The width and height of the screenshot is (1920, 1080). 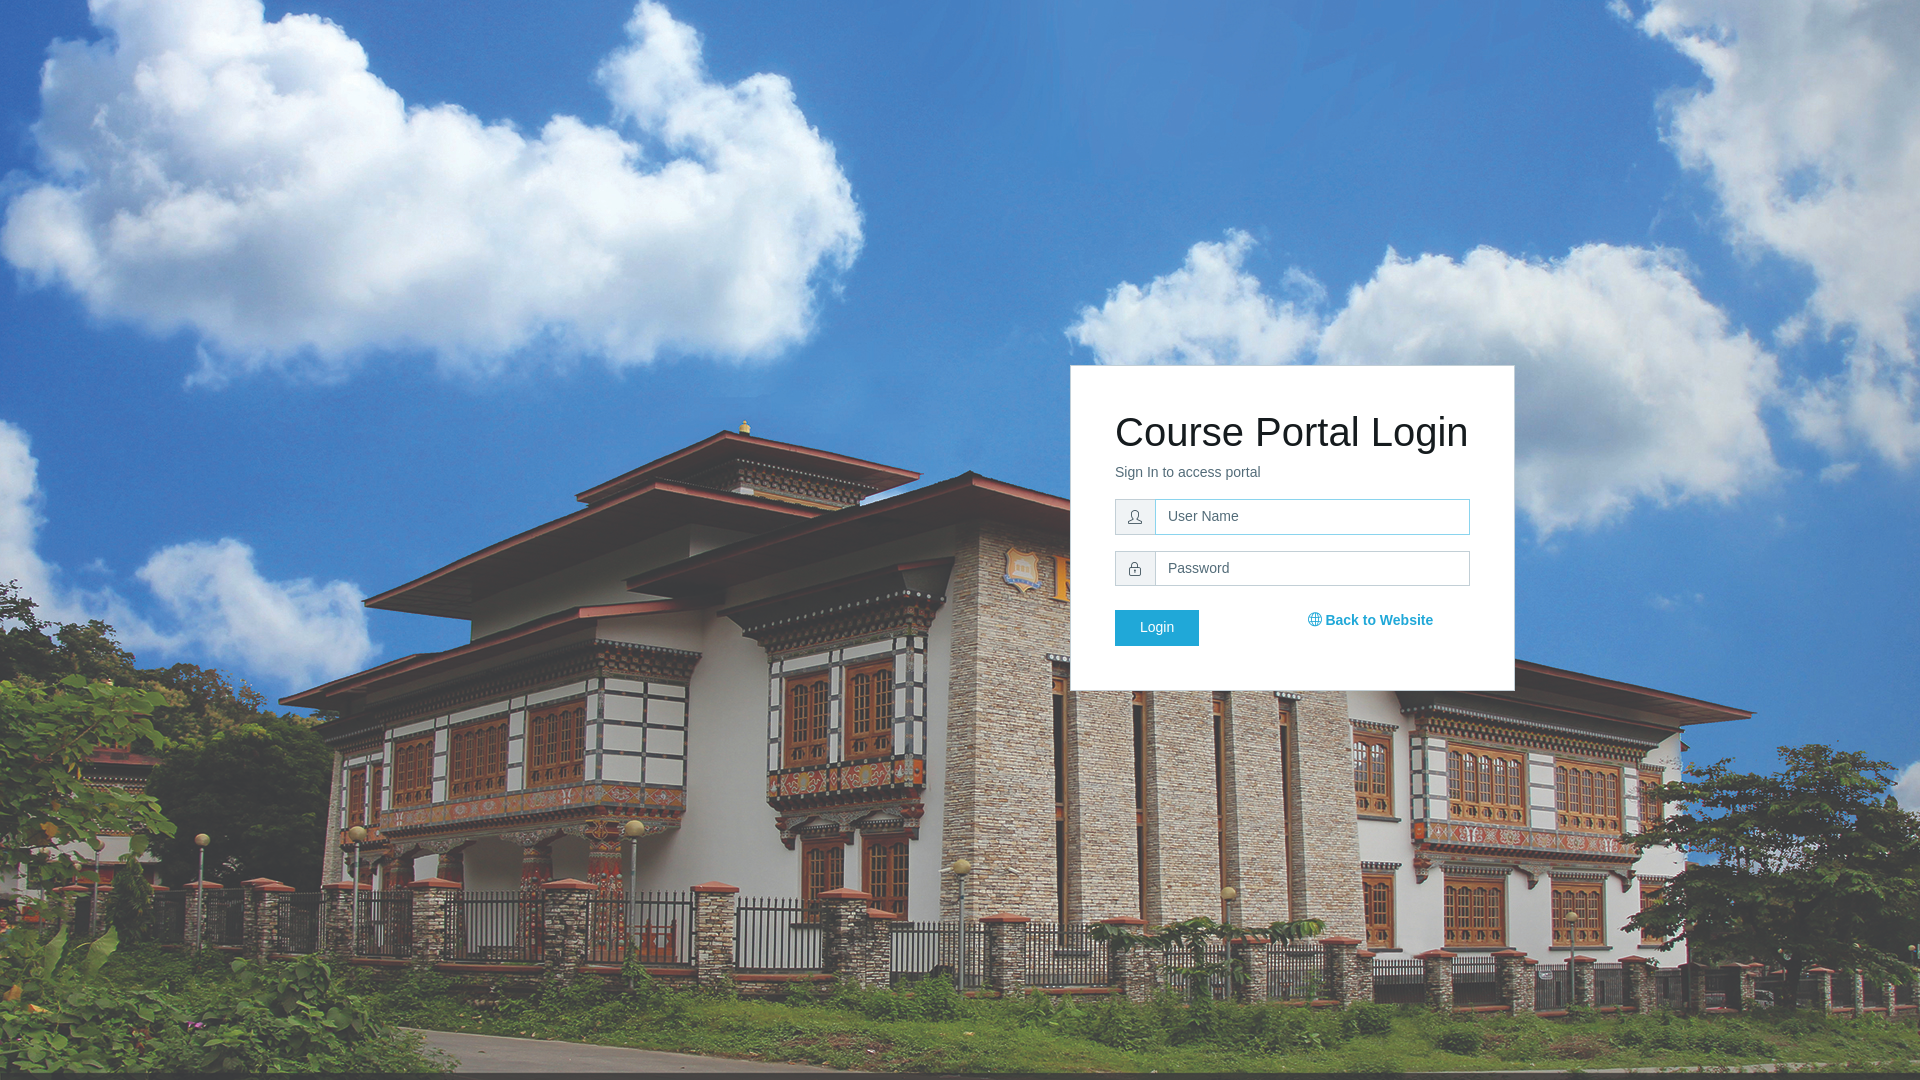 I want to click on Back to Website, so click(x=1371, y=620).